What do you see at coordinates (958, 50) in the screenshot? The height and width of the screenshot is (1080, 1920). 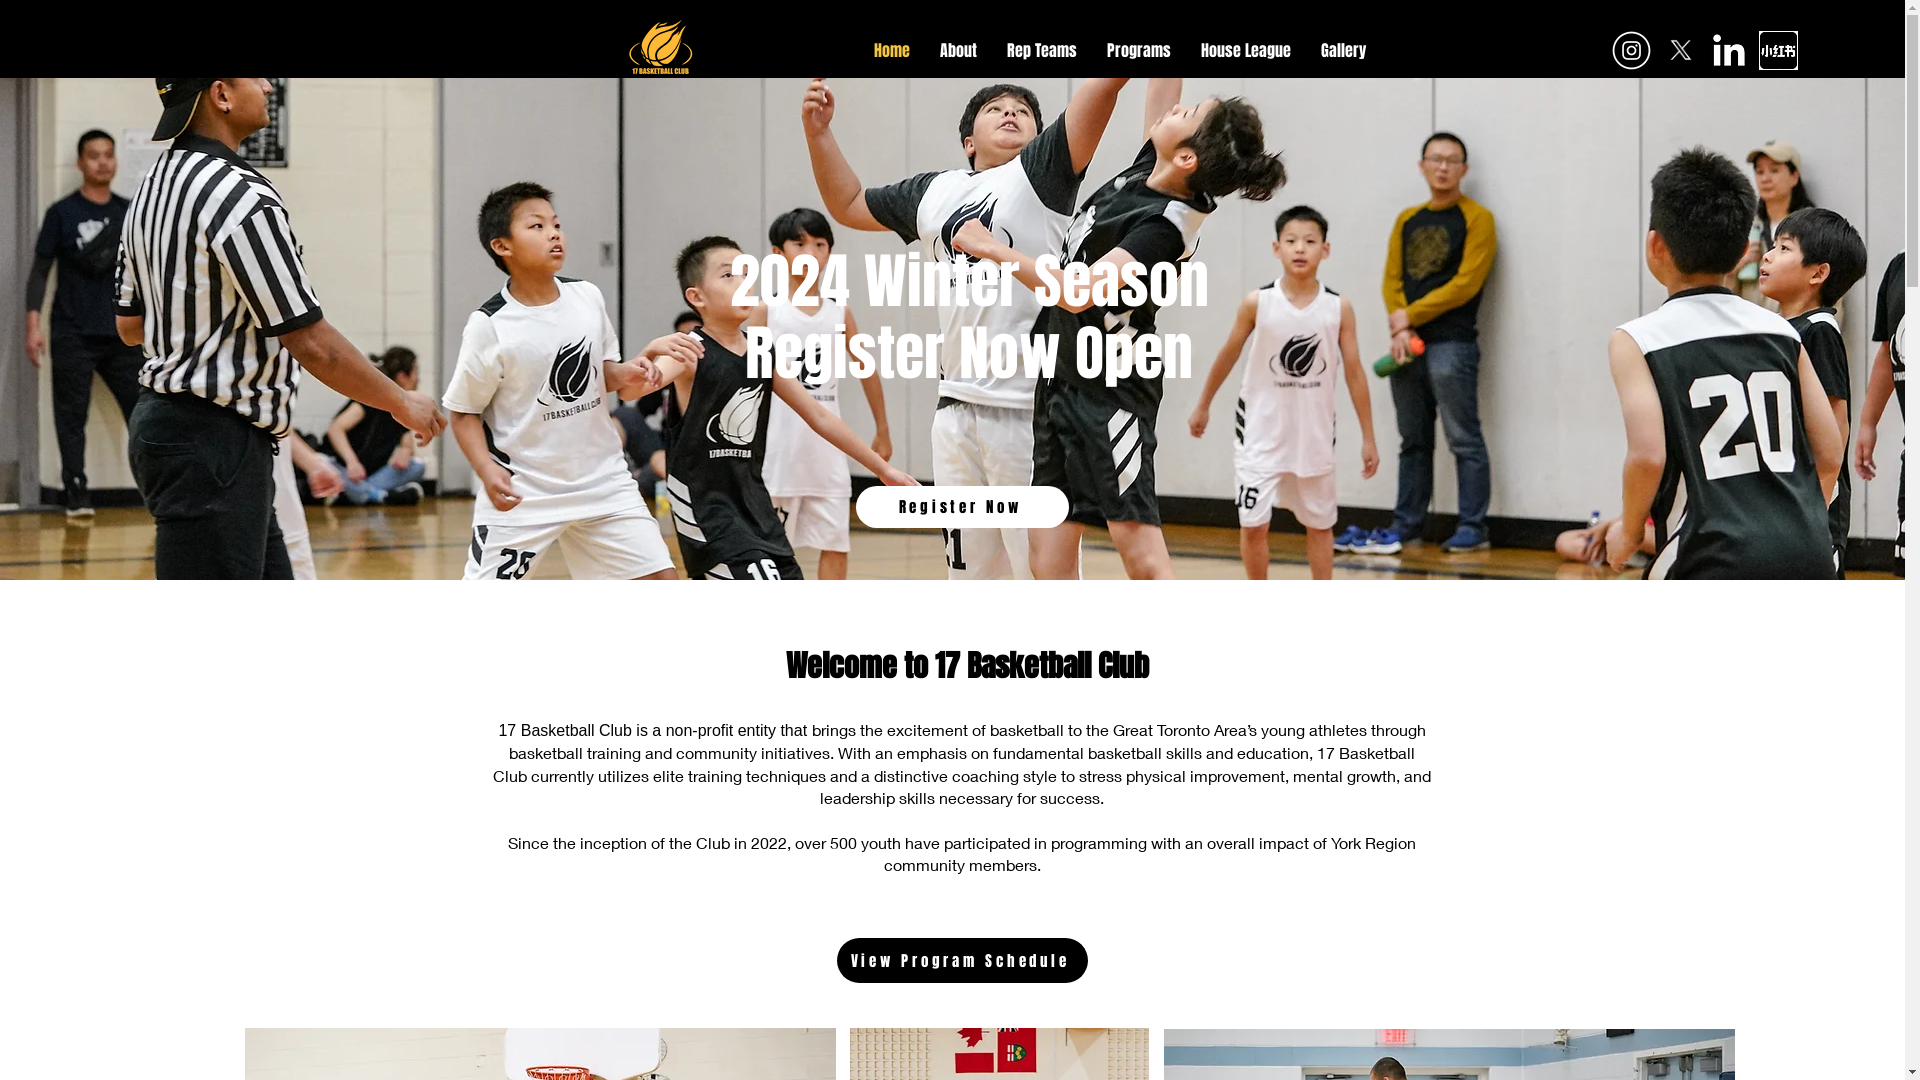 I see `About` at bounding box center [958, 50].